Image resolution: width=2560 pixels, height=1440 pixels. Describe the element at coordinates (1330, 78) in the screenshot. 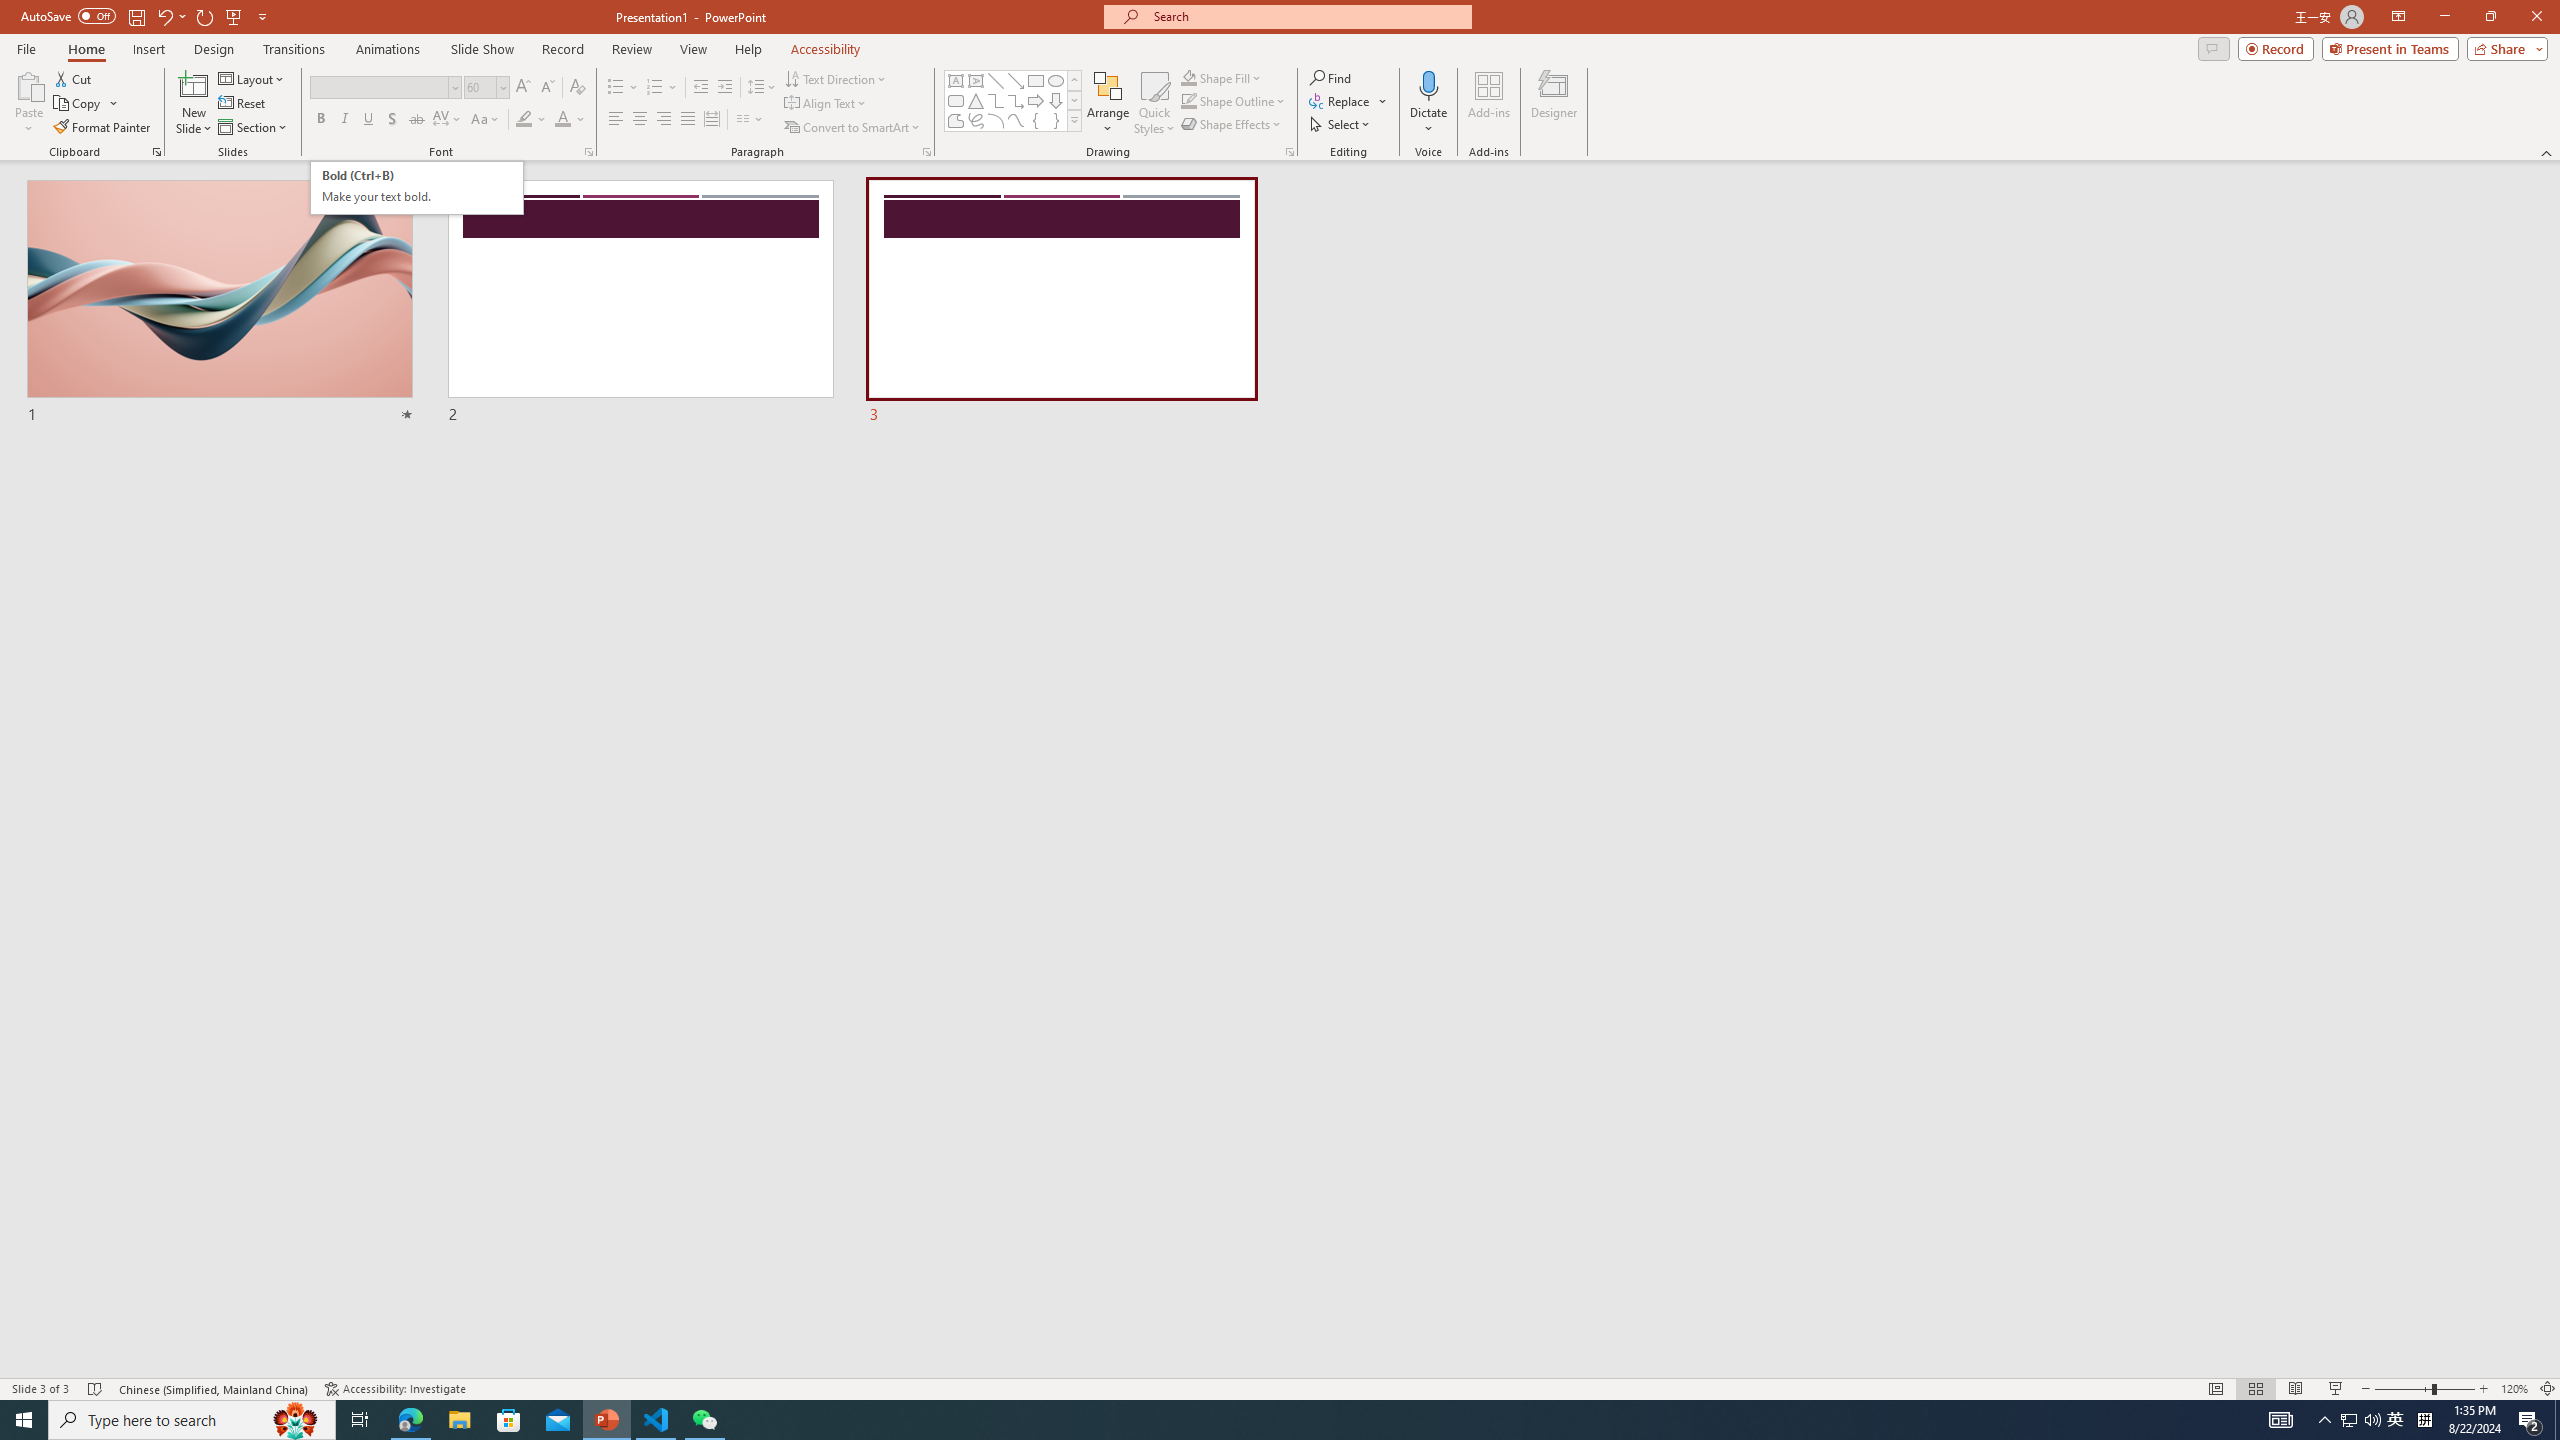

I see `Find...` at that location.